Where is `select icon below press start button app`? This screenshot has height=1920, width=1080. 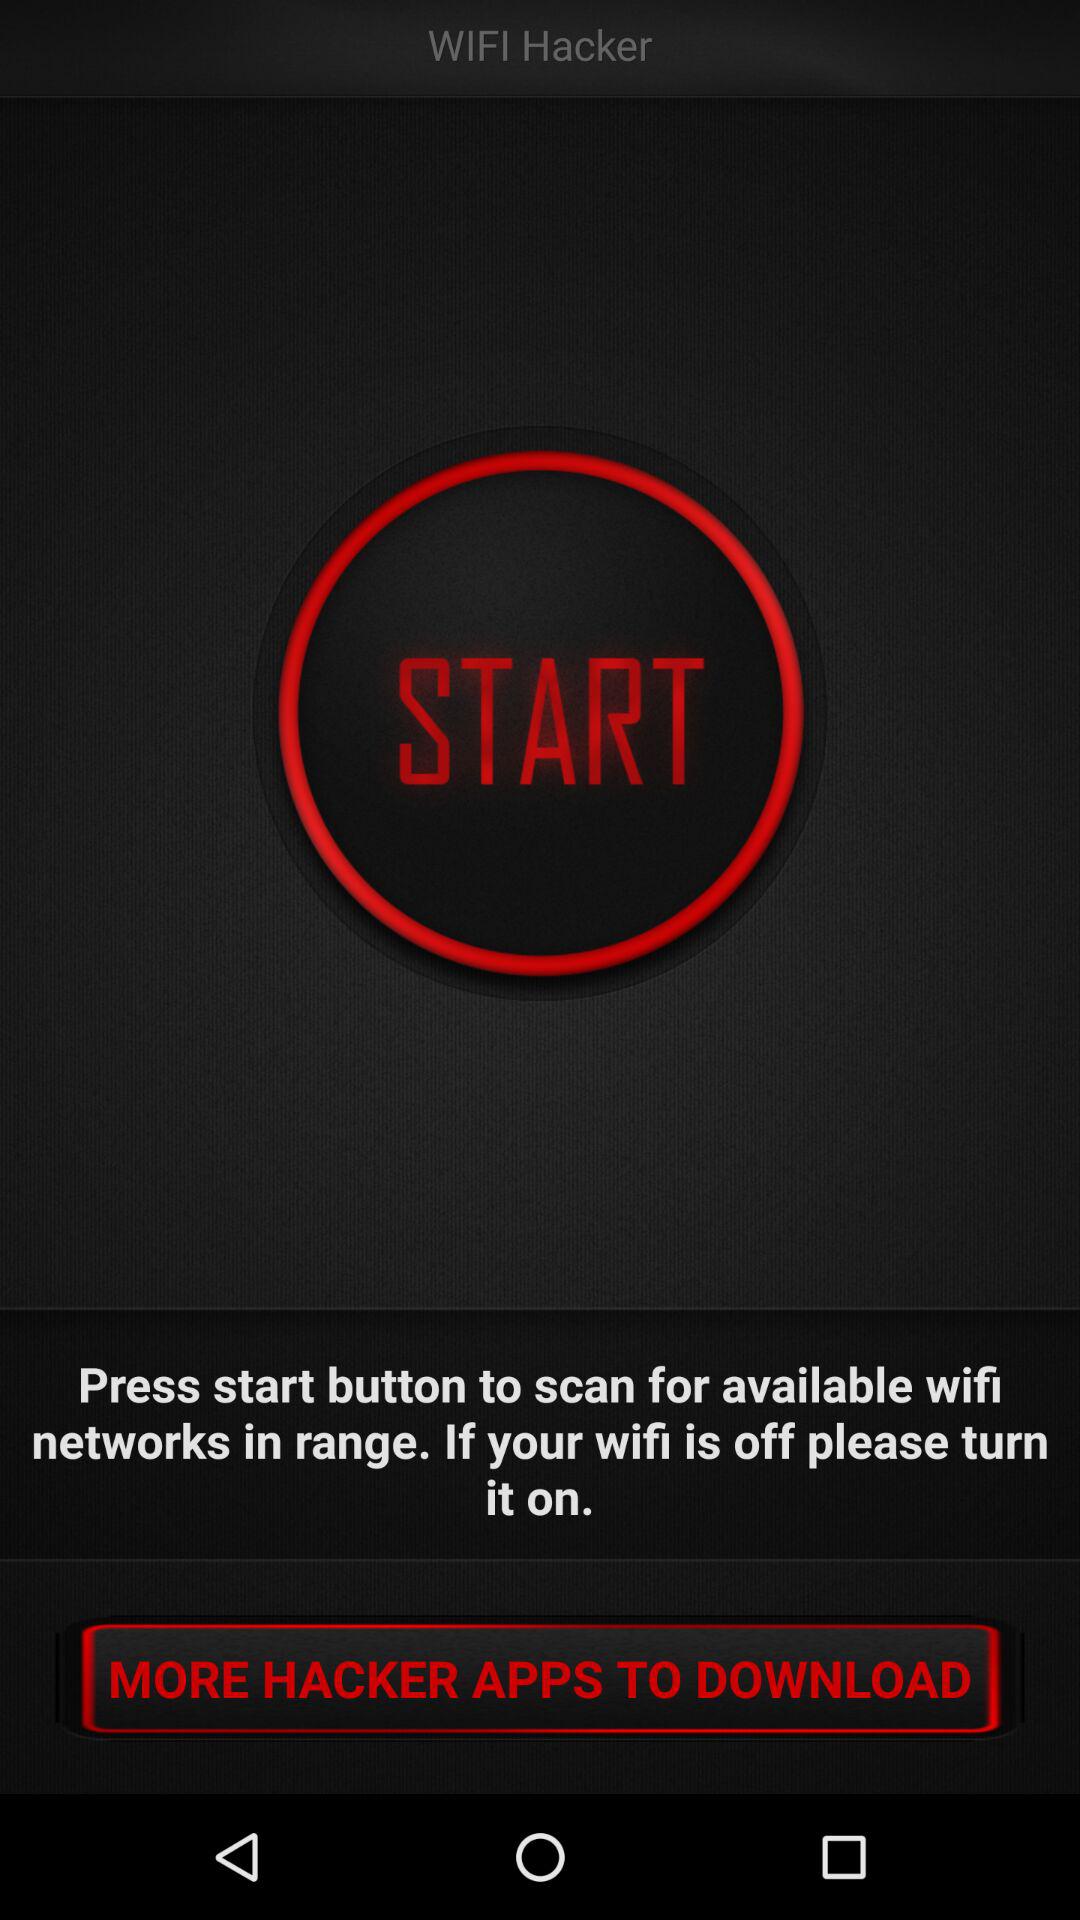
select icon below press start button app is located at coordinates (540, 1678).